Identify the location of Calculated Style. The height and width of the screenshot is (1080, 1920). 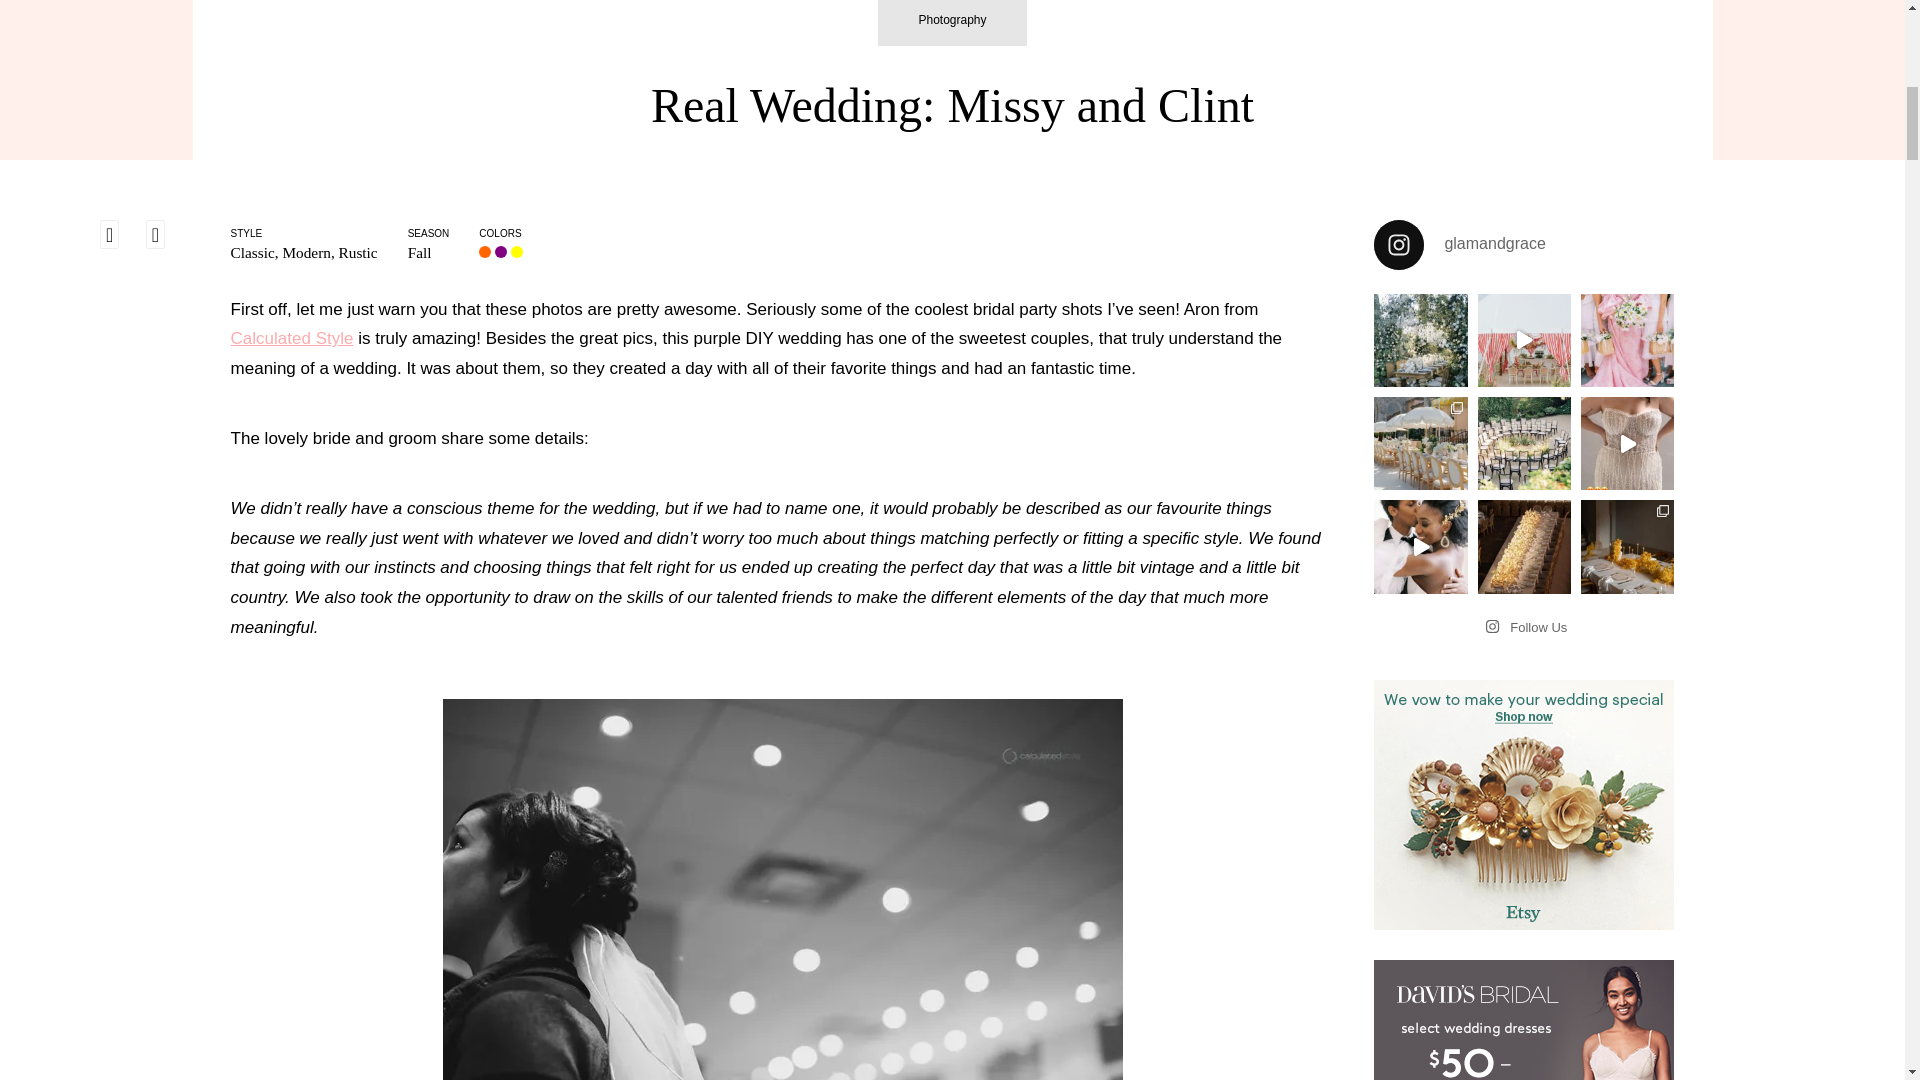
(292, 338).